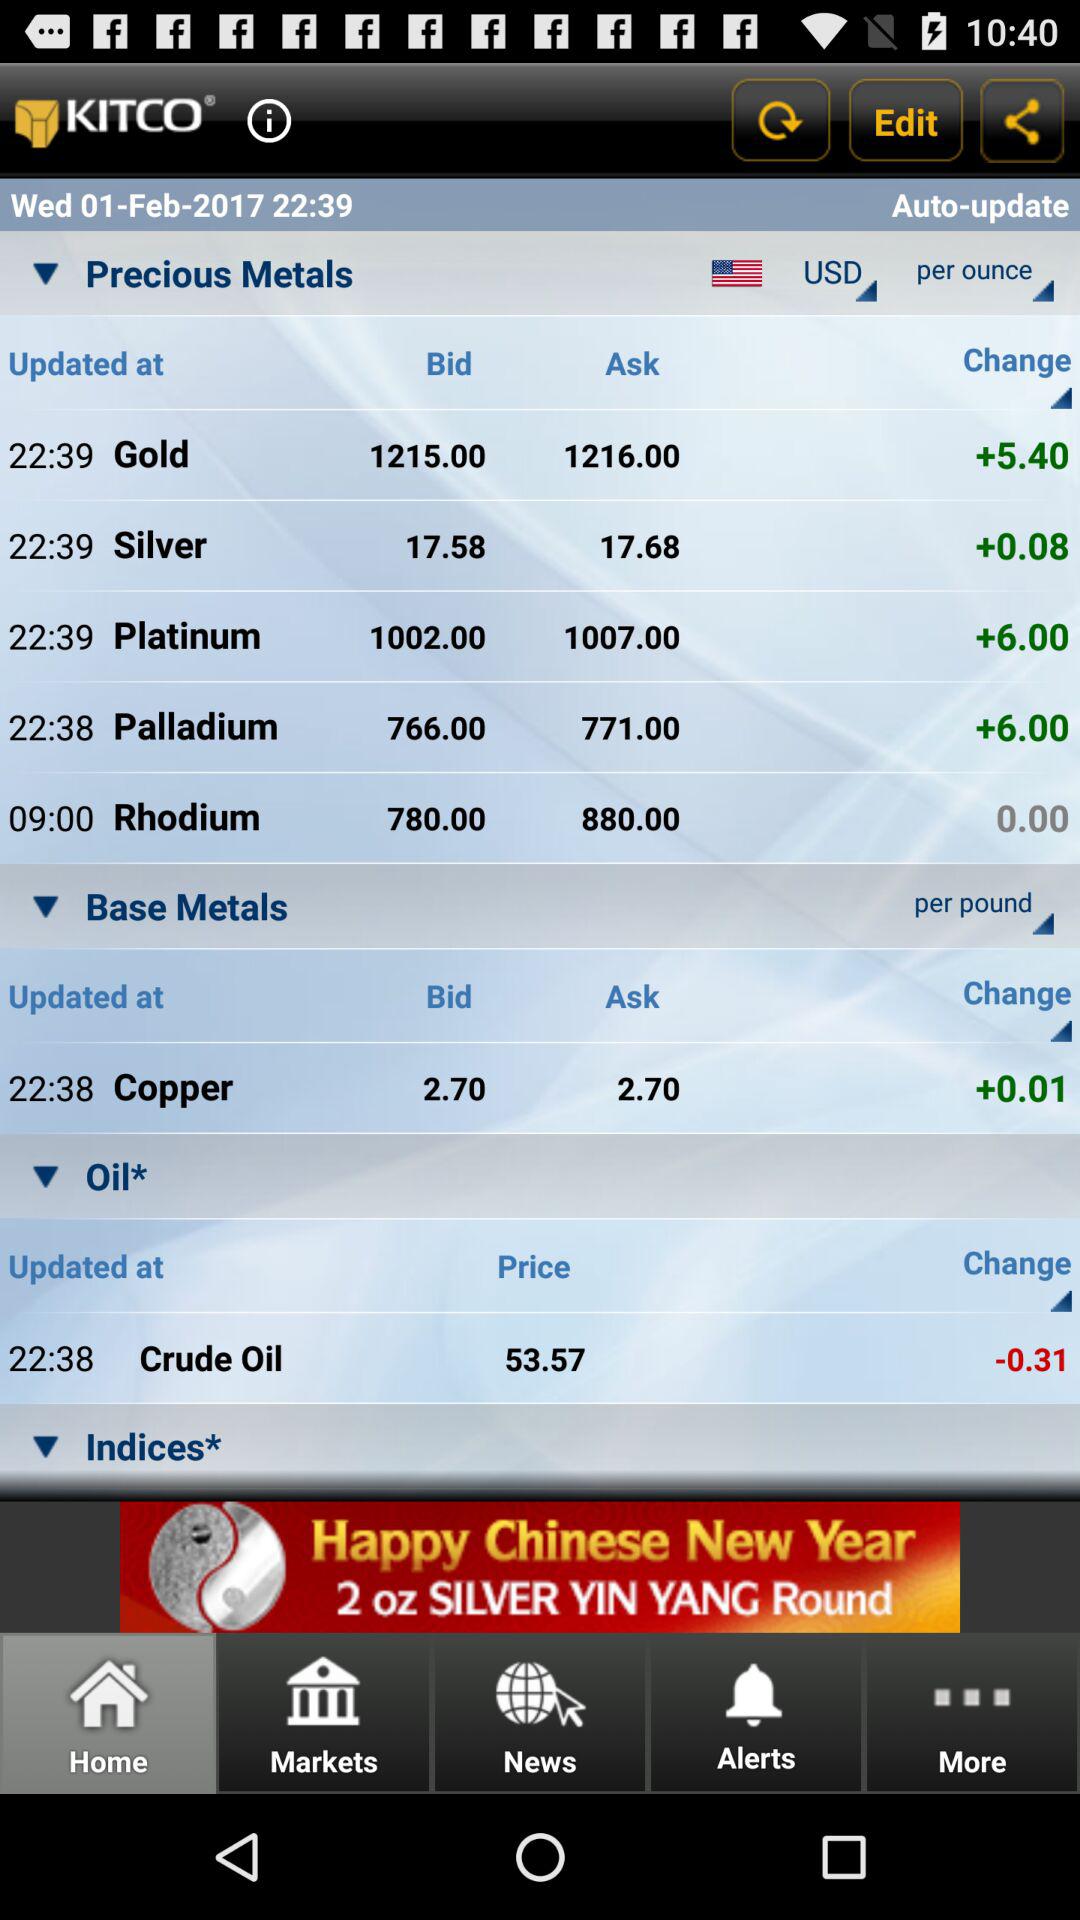 The image size is (1080, 1920). Describe the element at coordinates (972, 1713) in the screenshot. I see `click on the icon right to alerts icon` at that location.